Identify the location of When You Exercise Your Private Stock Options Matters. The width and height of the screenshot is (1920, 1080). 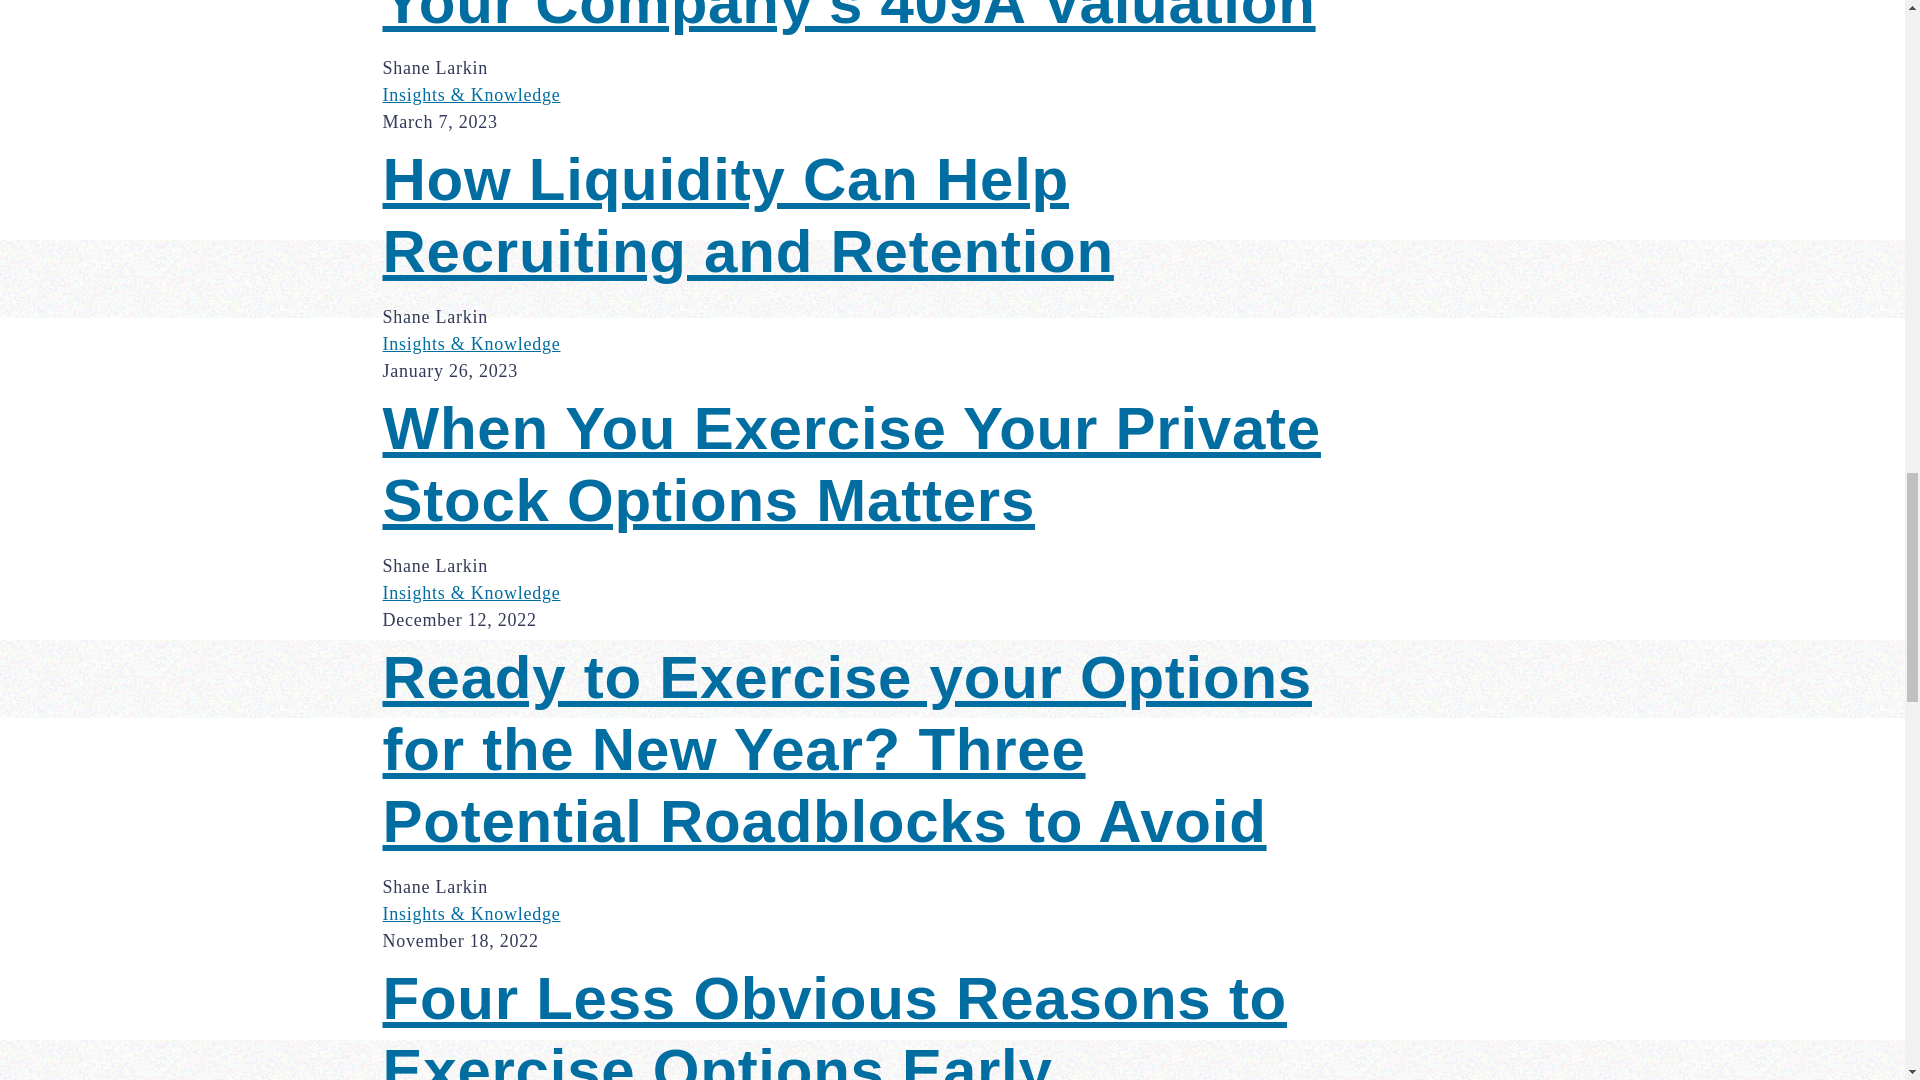
(868, 464).